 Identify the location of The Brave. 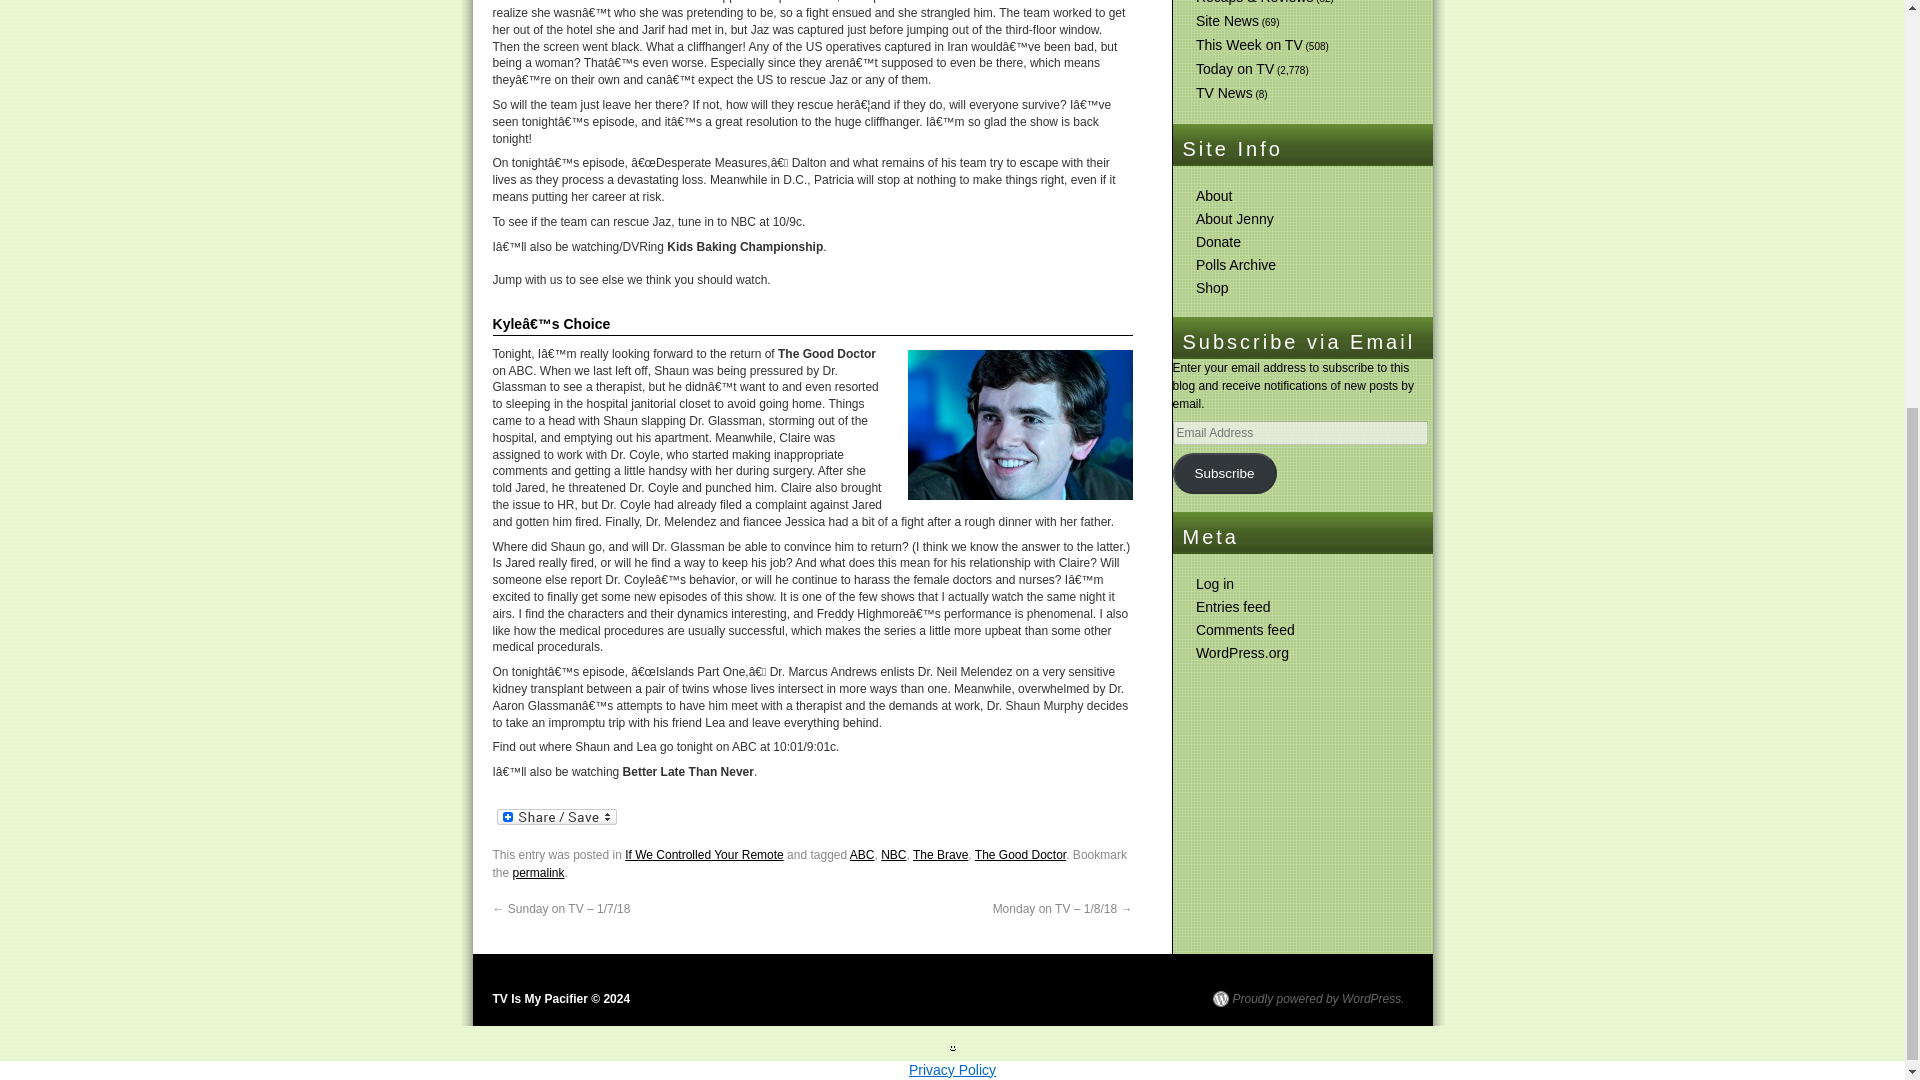
(940, 854).